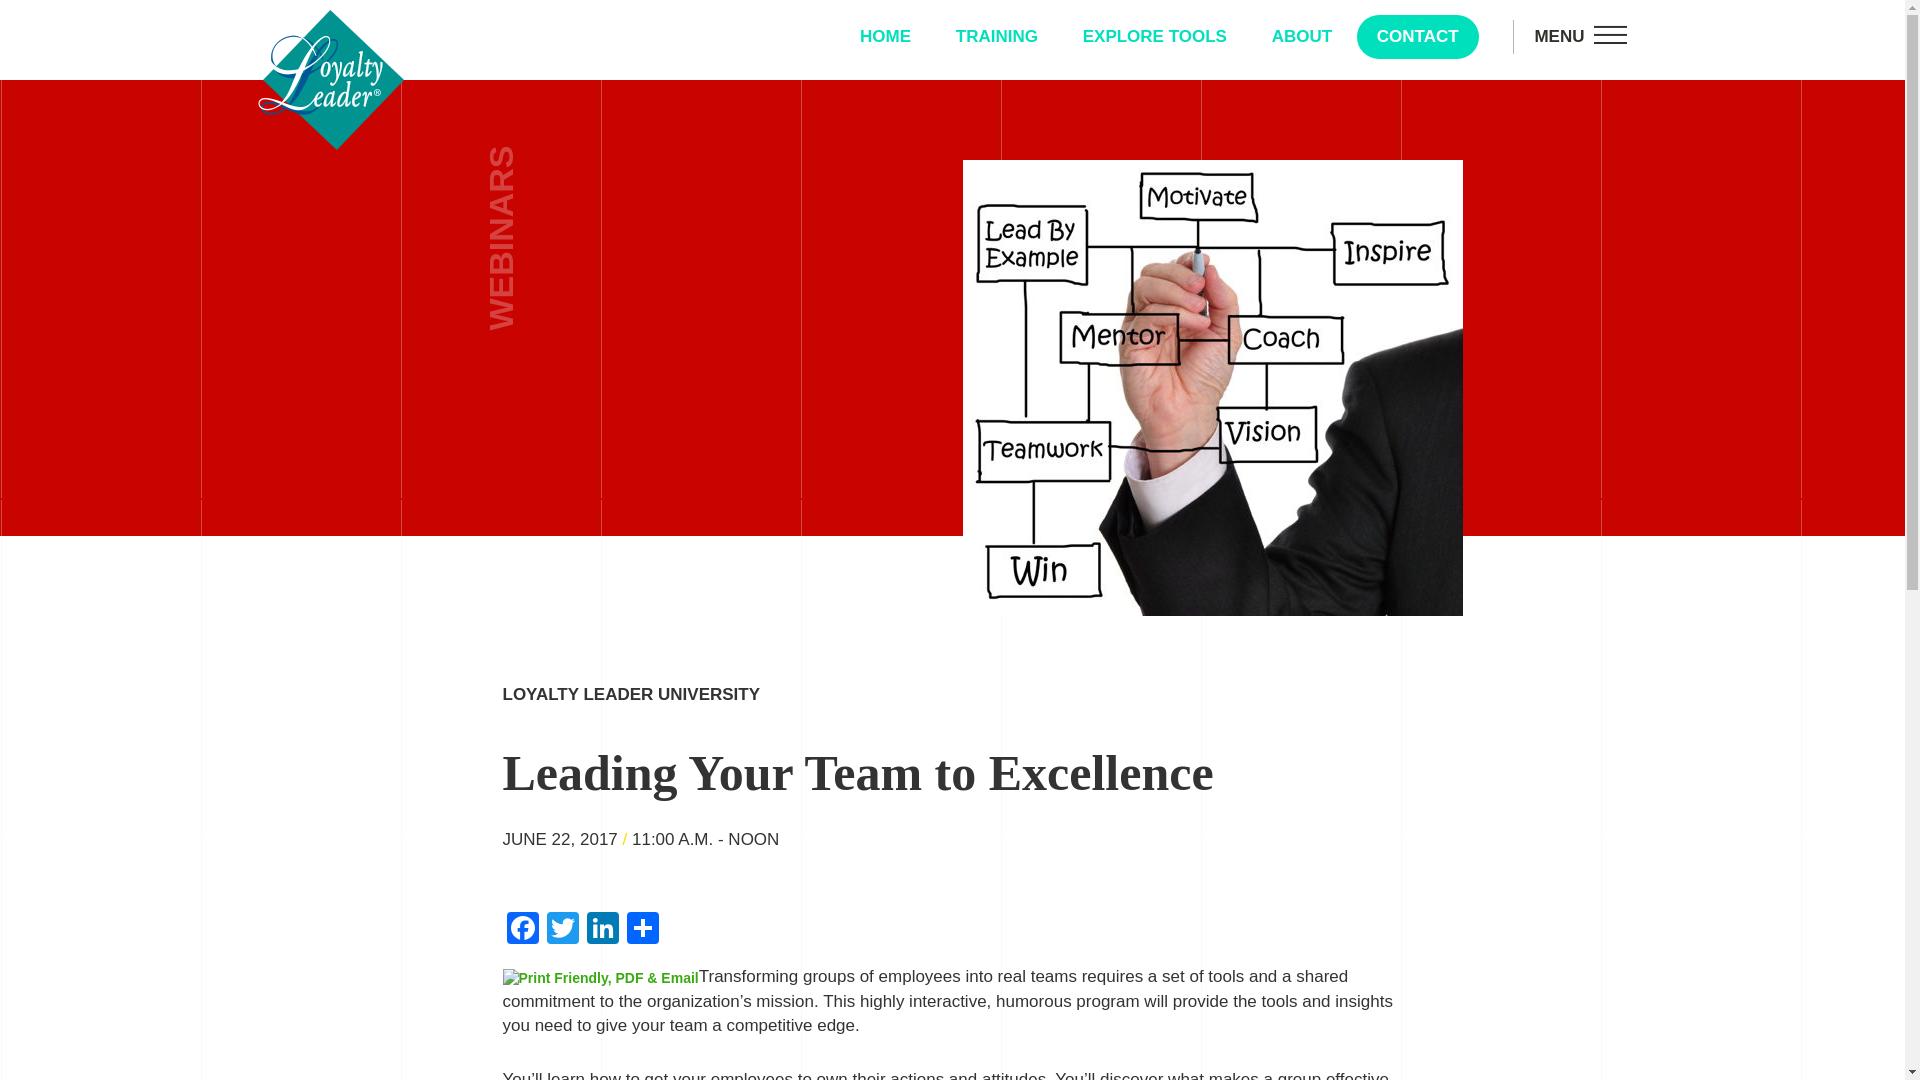  Describe the element at coordinates (521, 930) in the screenshot. I see `Facebook` at that location.